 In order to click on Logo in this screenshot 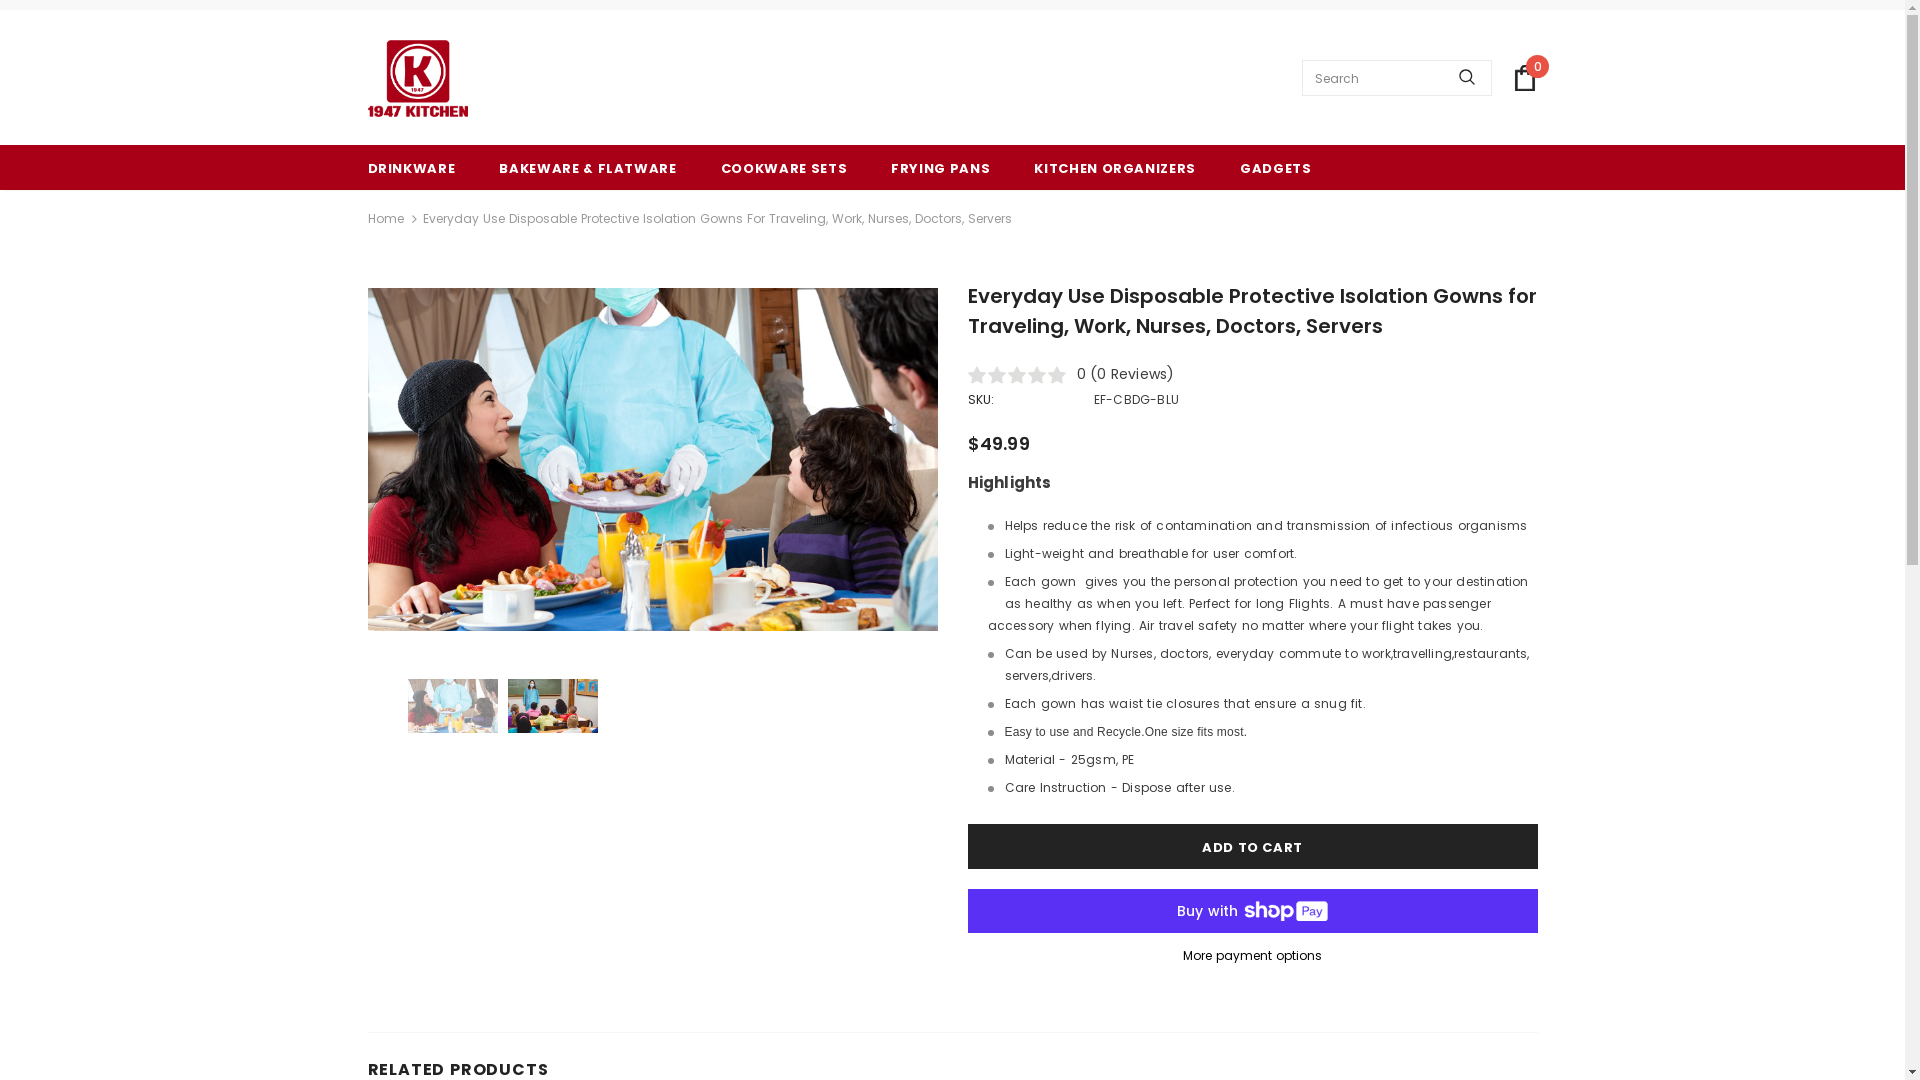, I will do `click(418, 78)`.